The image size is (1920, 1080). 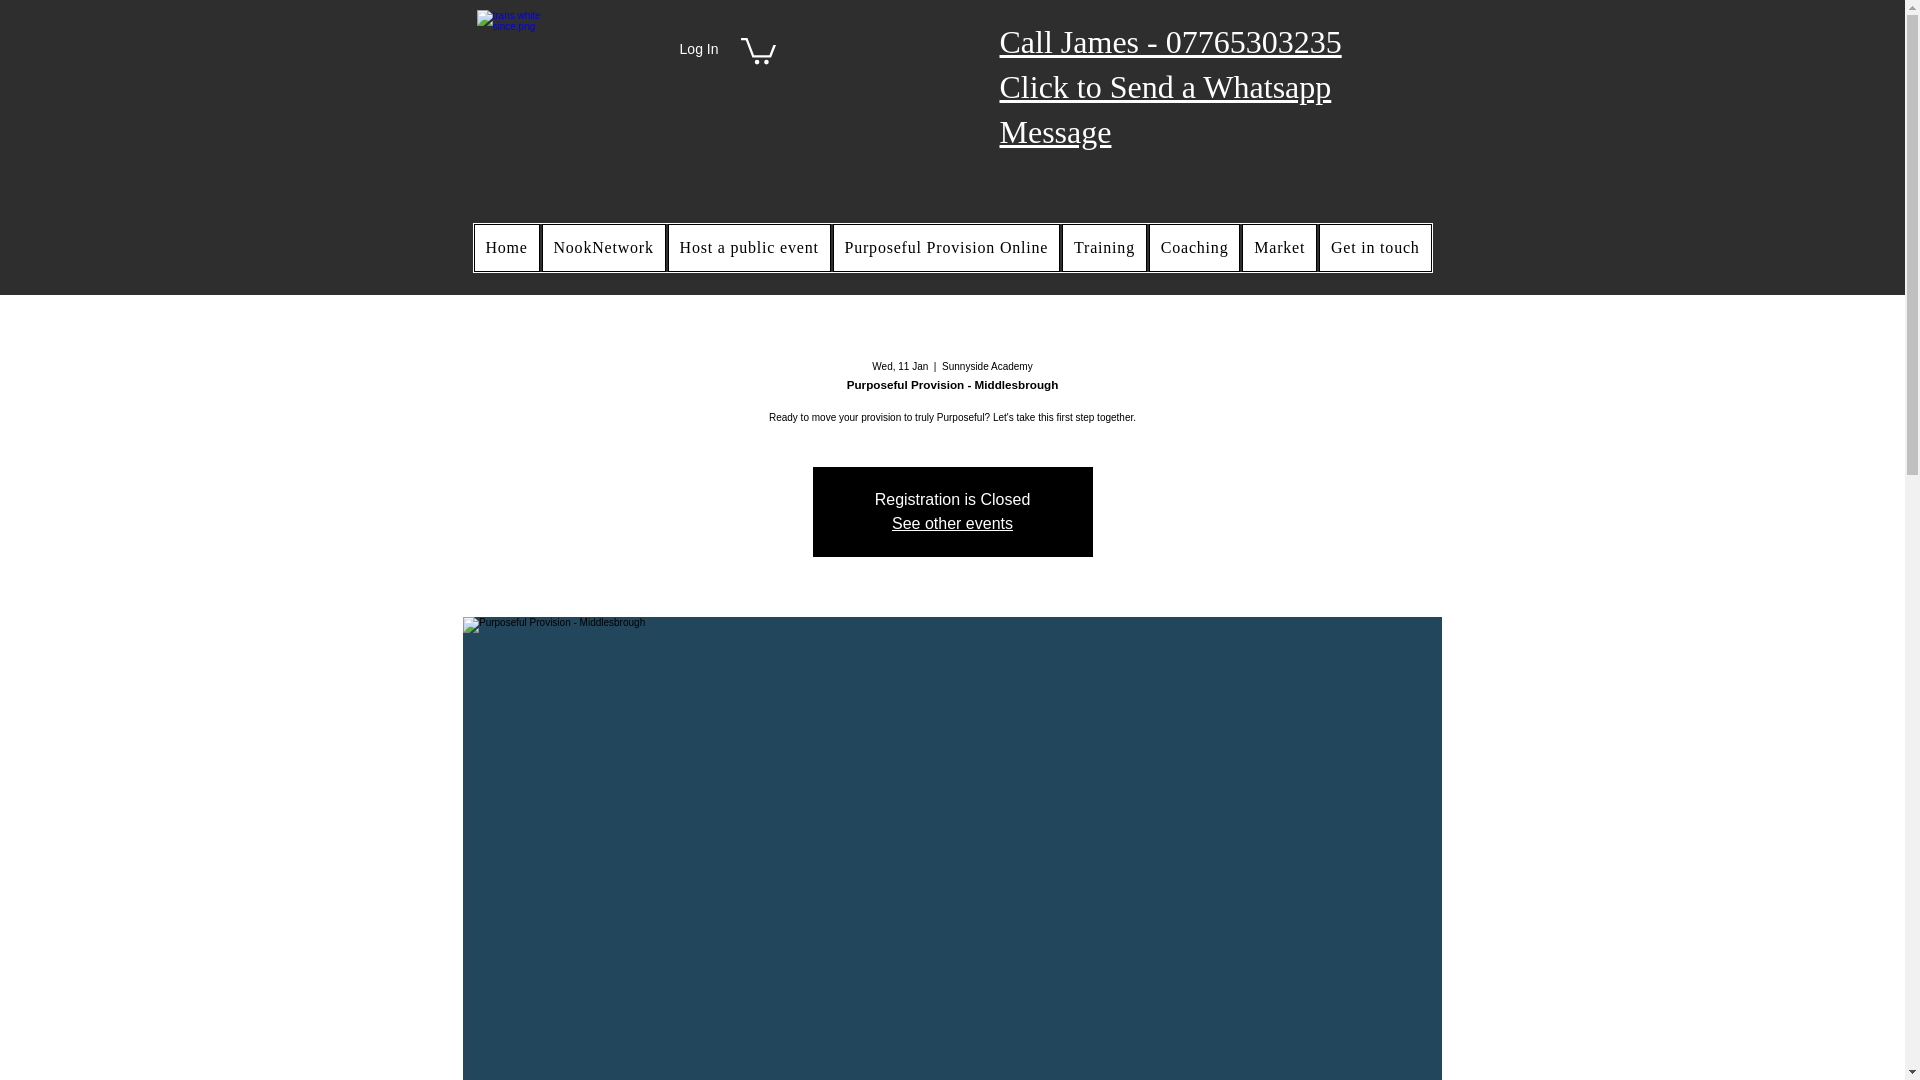 What do you see at coordinates (1166, 110) in the screenshot?
I see `Click to Send a Whatsapp Message` at bounding box center [1166, 110].